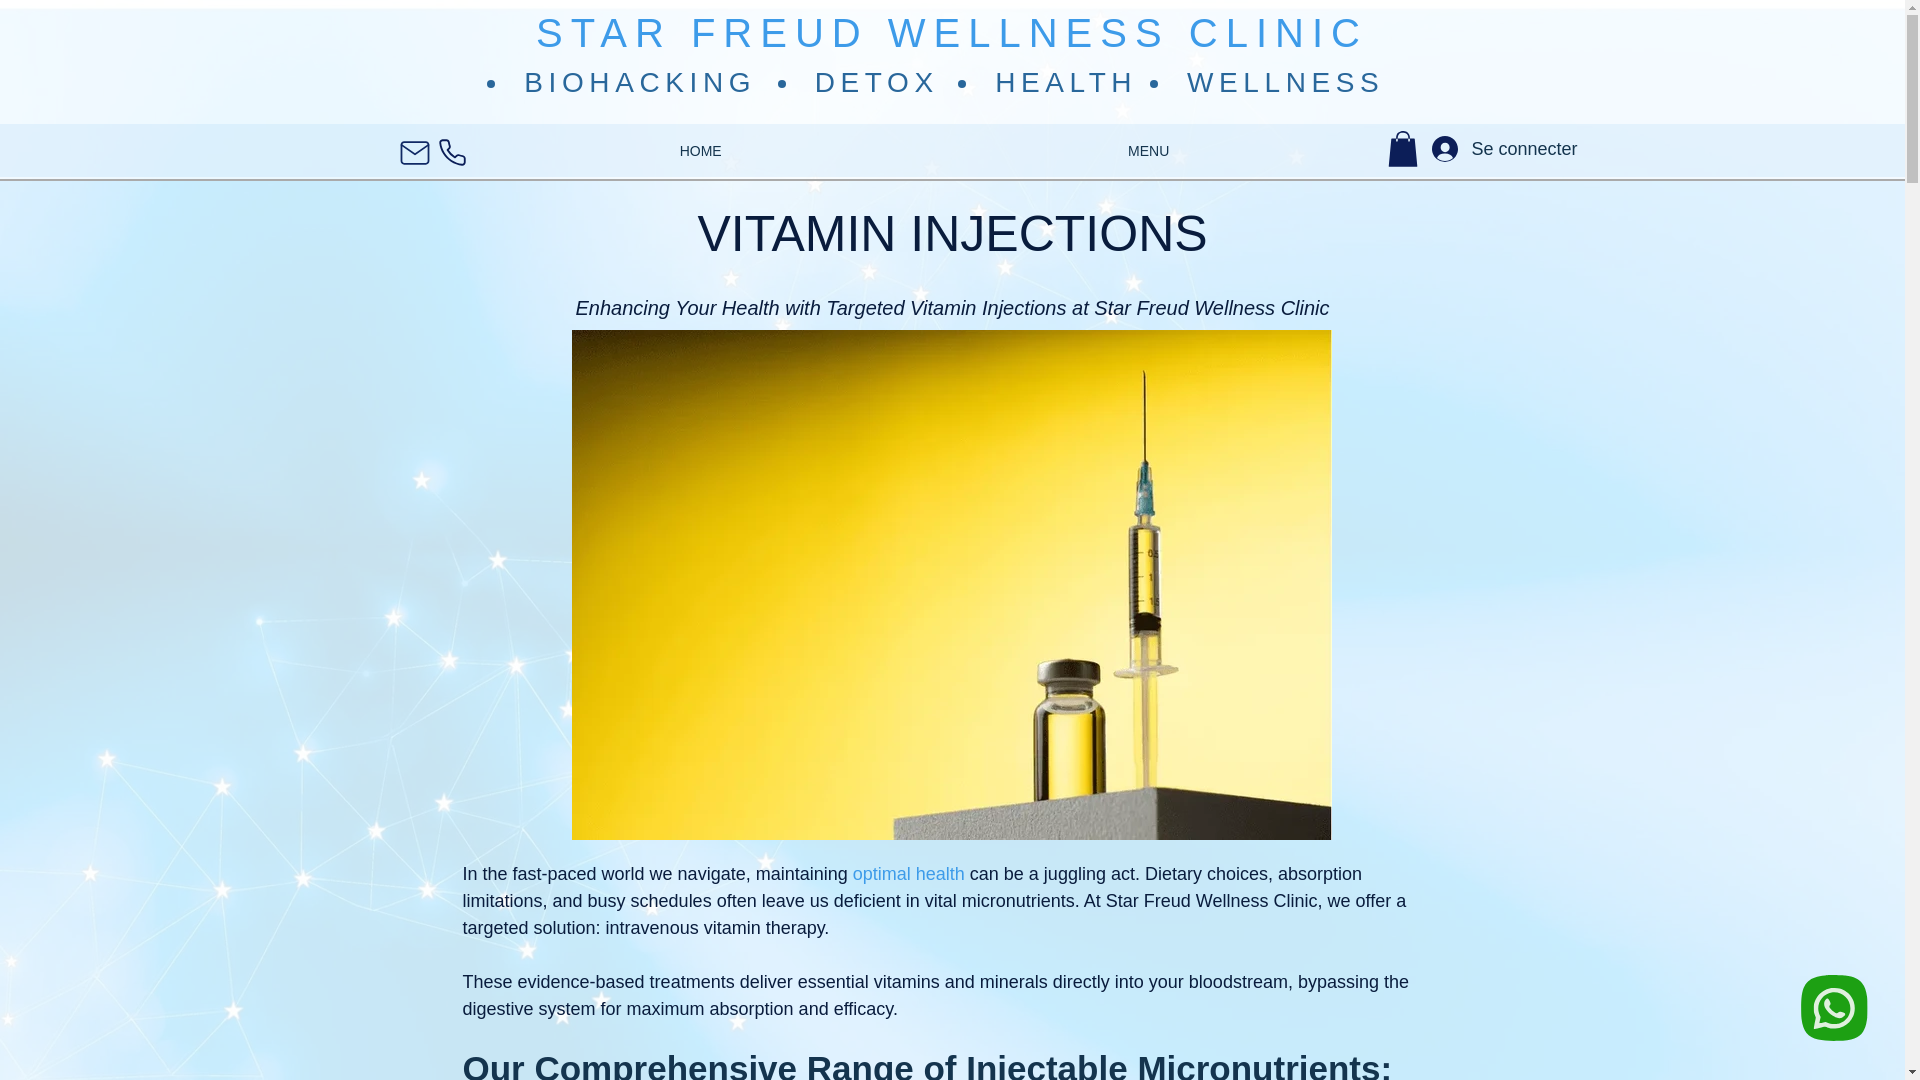 The image size is (1920, 1080). What do you see at coordinates (700, 151) in the screenshot?
I see `HOME` at bounding box center [700, 151].